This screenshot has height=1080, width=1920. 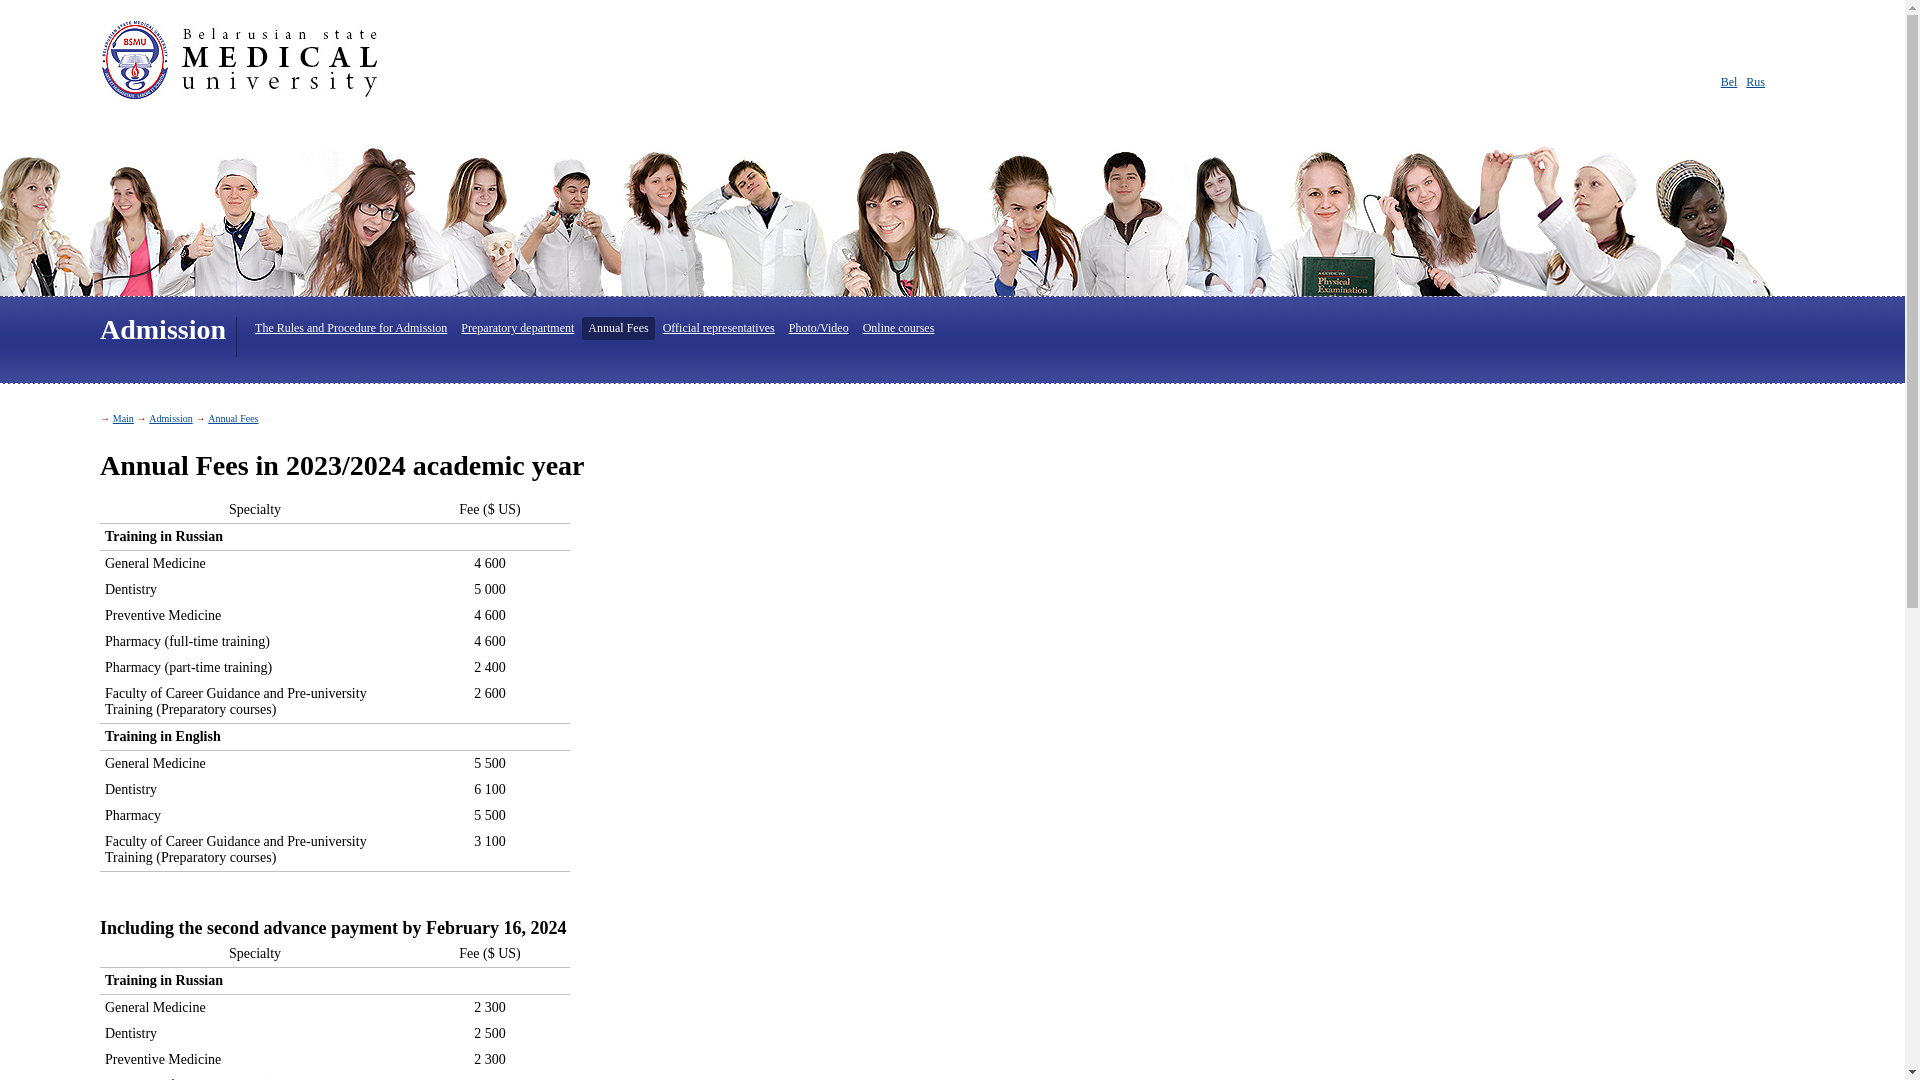 I want to click on Annual Fees, so click(x=233, y=418).